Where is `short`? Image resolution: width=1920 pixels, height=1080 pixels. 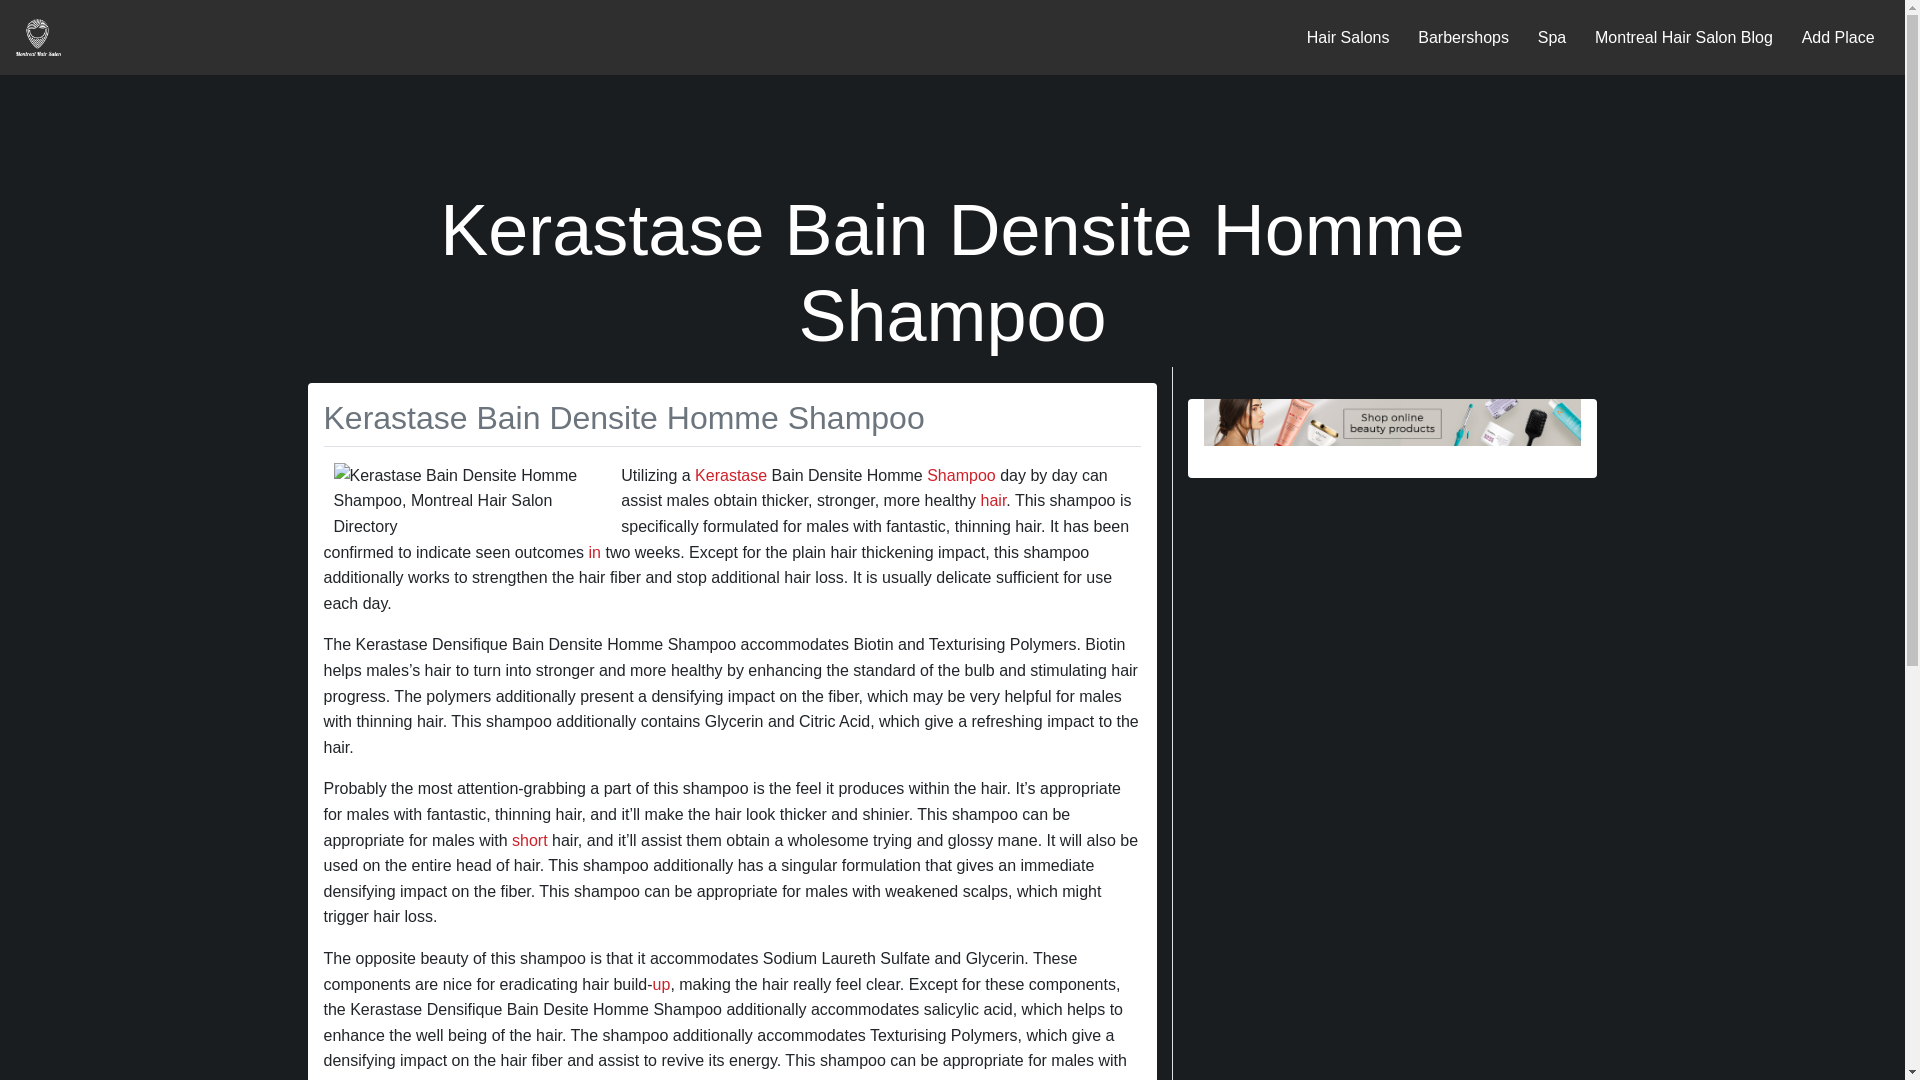
short is located at coordinates (530, 840).